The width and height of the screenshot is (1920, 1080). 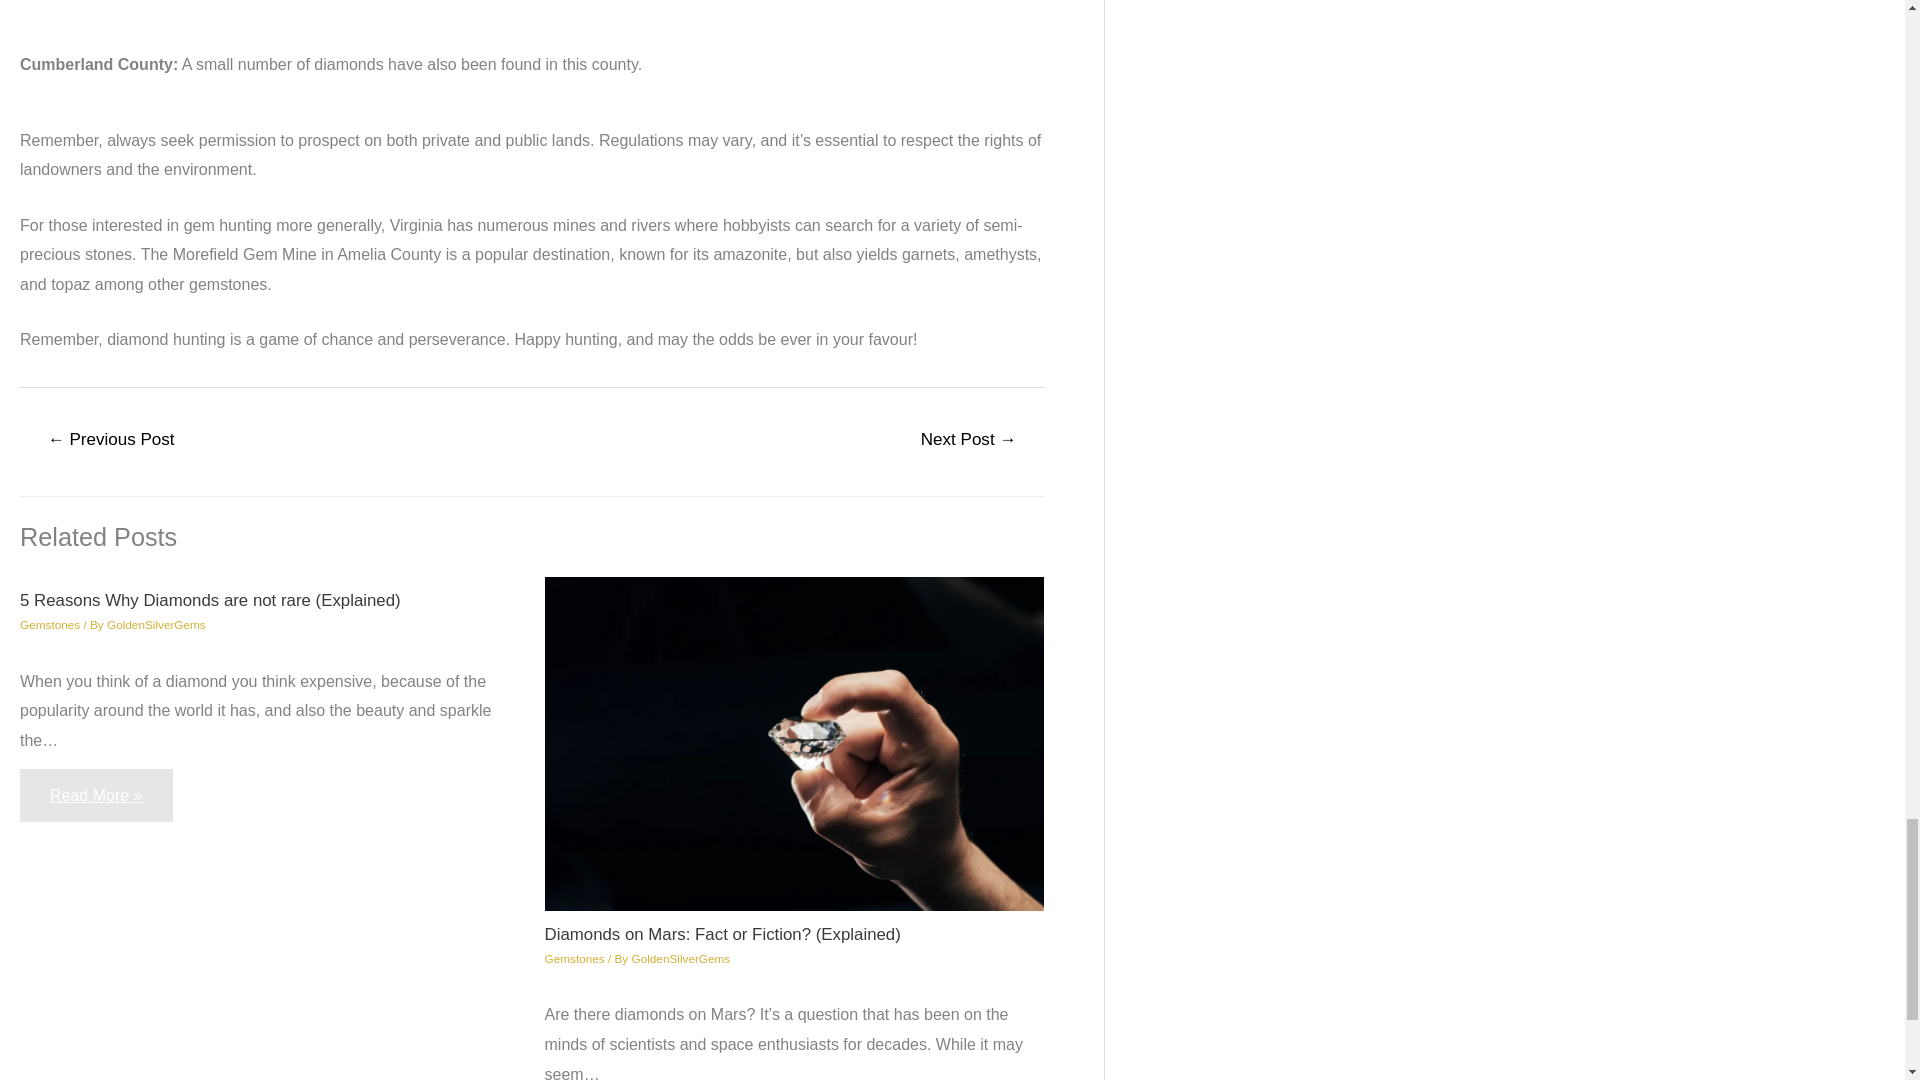 What do you see at coordinates (50, 624) in the screenshot?
I see `Gemstones` at bounding box center [50, 624].